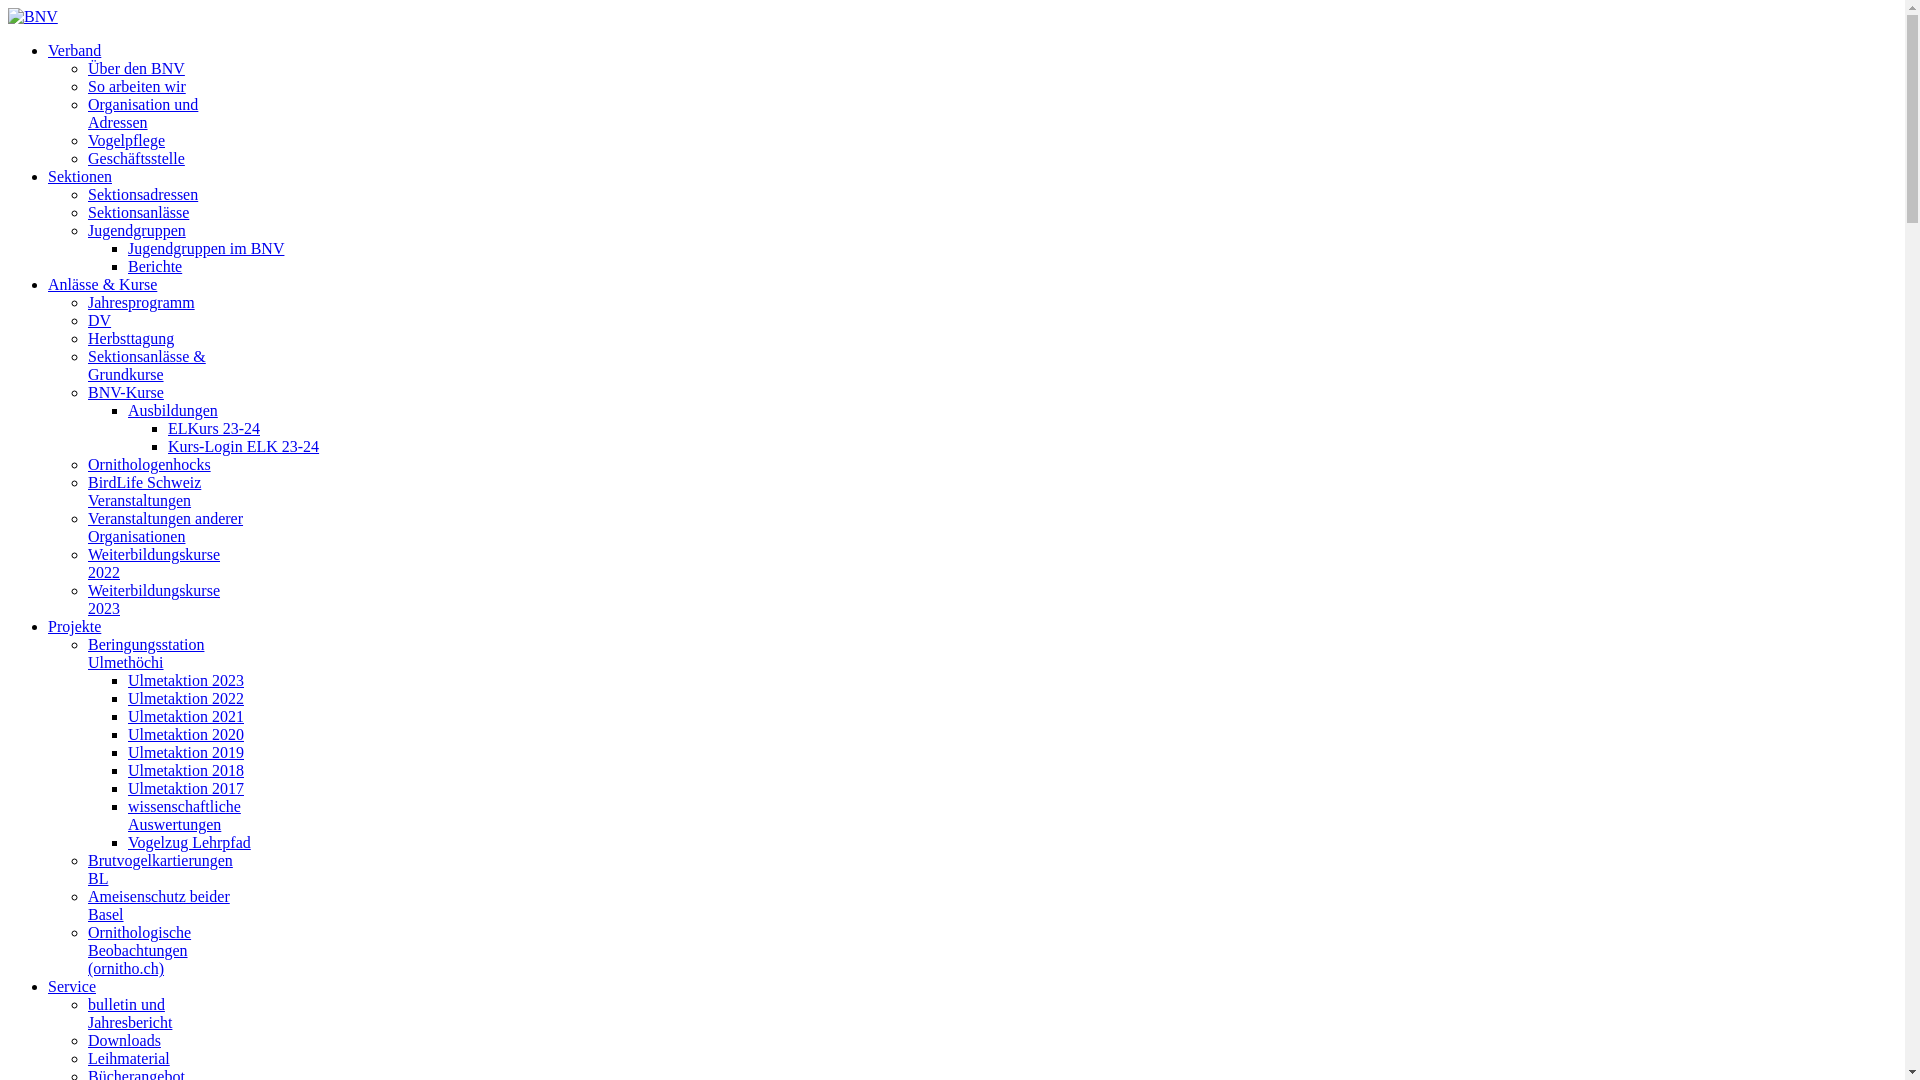 This screenshot has height=1080, width=1920. Describe the element at coordinates (166, 528) in the screenshot. I see `Veranstaltungen anderer Organisationen` at that location.